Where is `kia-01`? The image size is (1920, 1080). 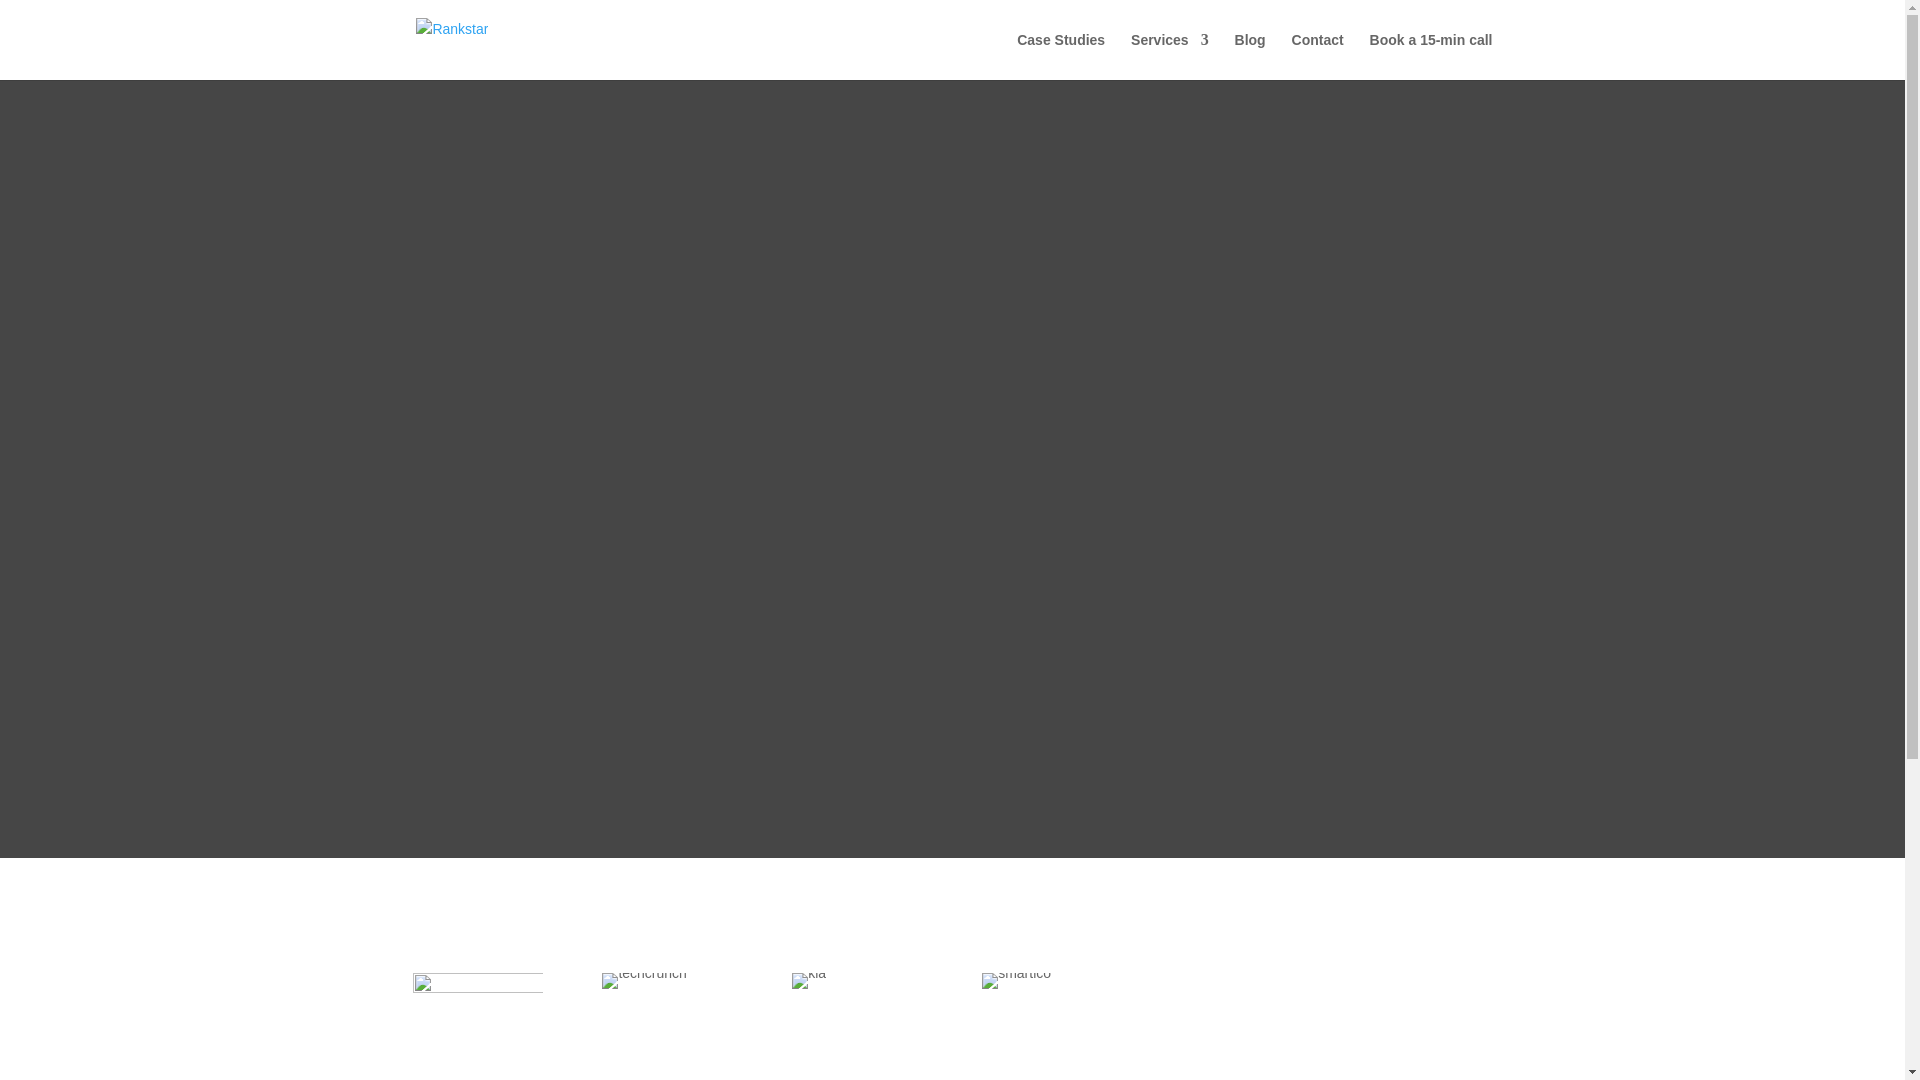 kia-01 is located at coordinates (808, 981).